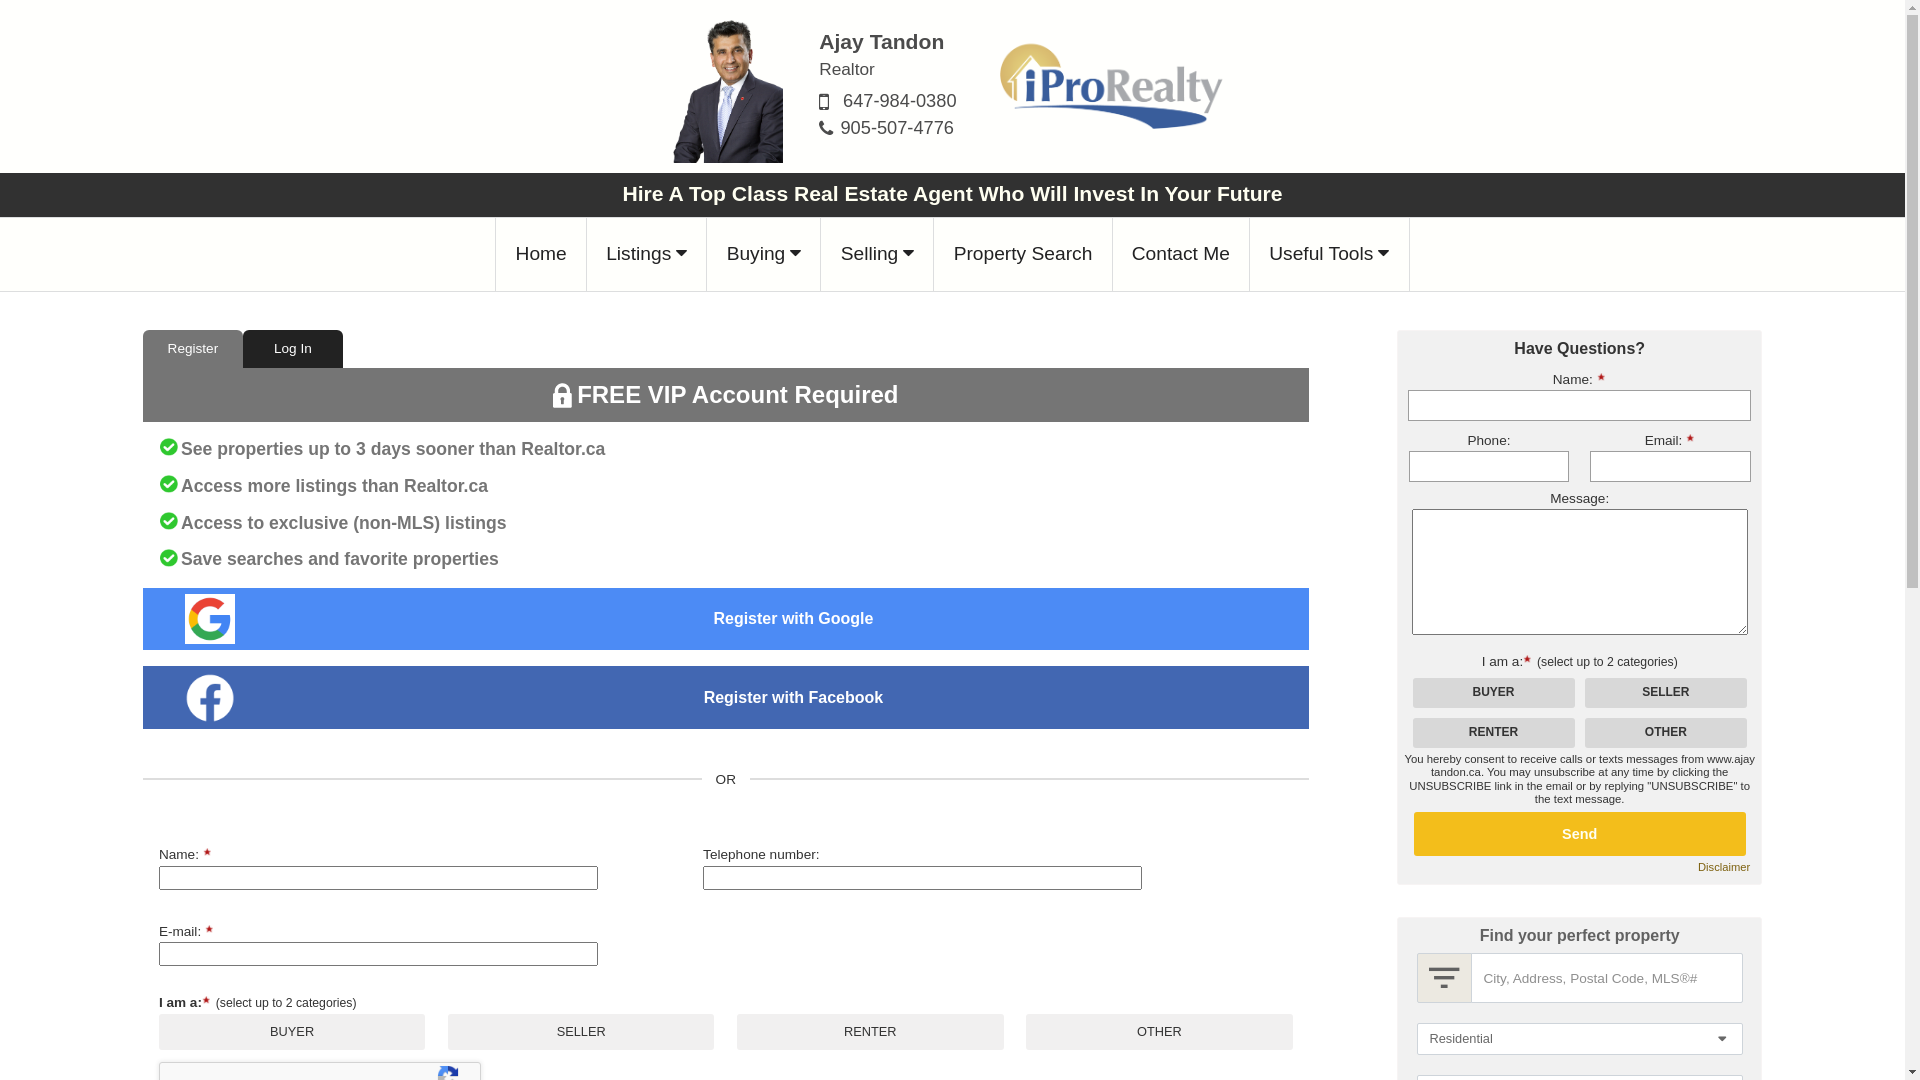 The width and height of the screenshot is (1920, 1080). I want to click on Home, so click(541, 254).